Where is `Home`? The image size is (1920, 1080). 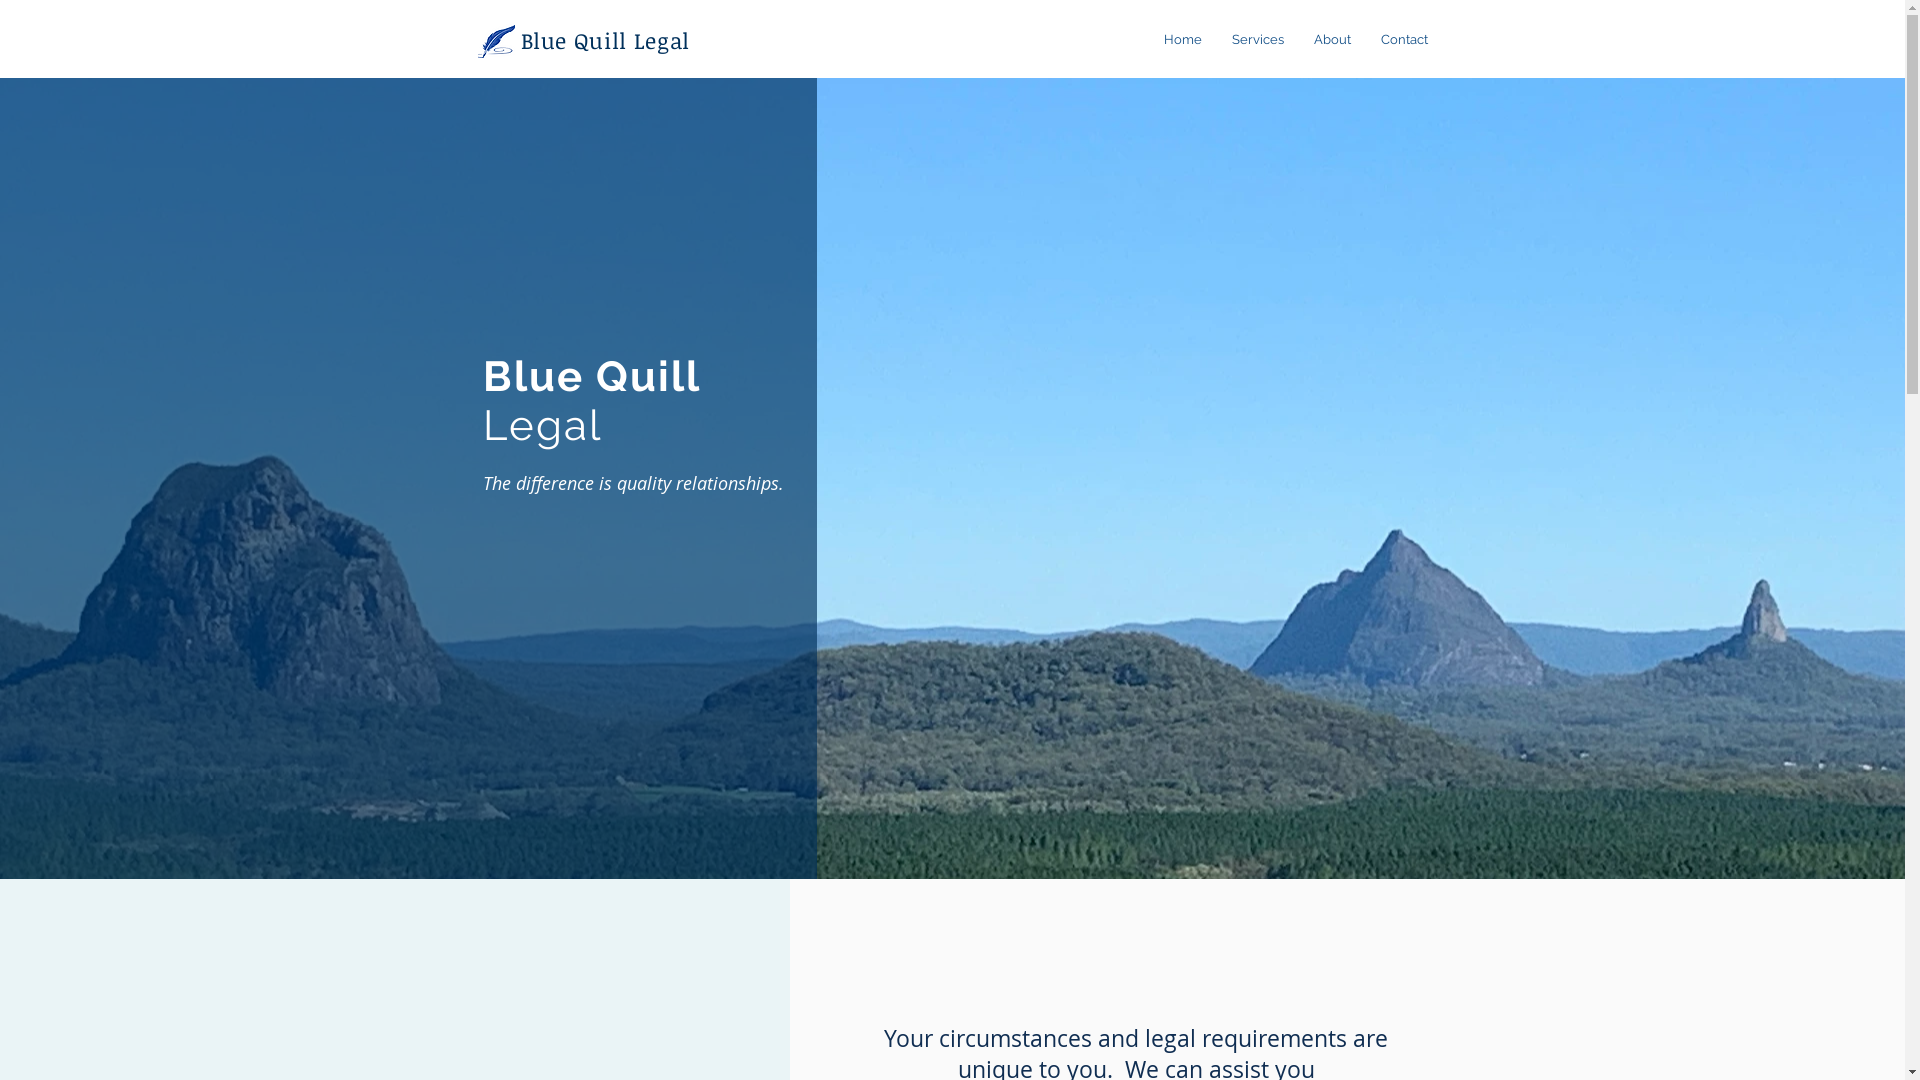 Home is located at coordinates (1182, 40).